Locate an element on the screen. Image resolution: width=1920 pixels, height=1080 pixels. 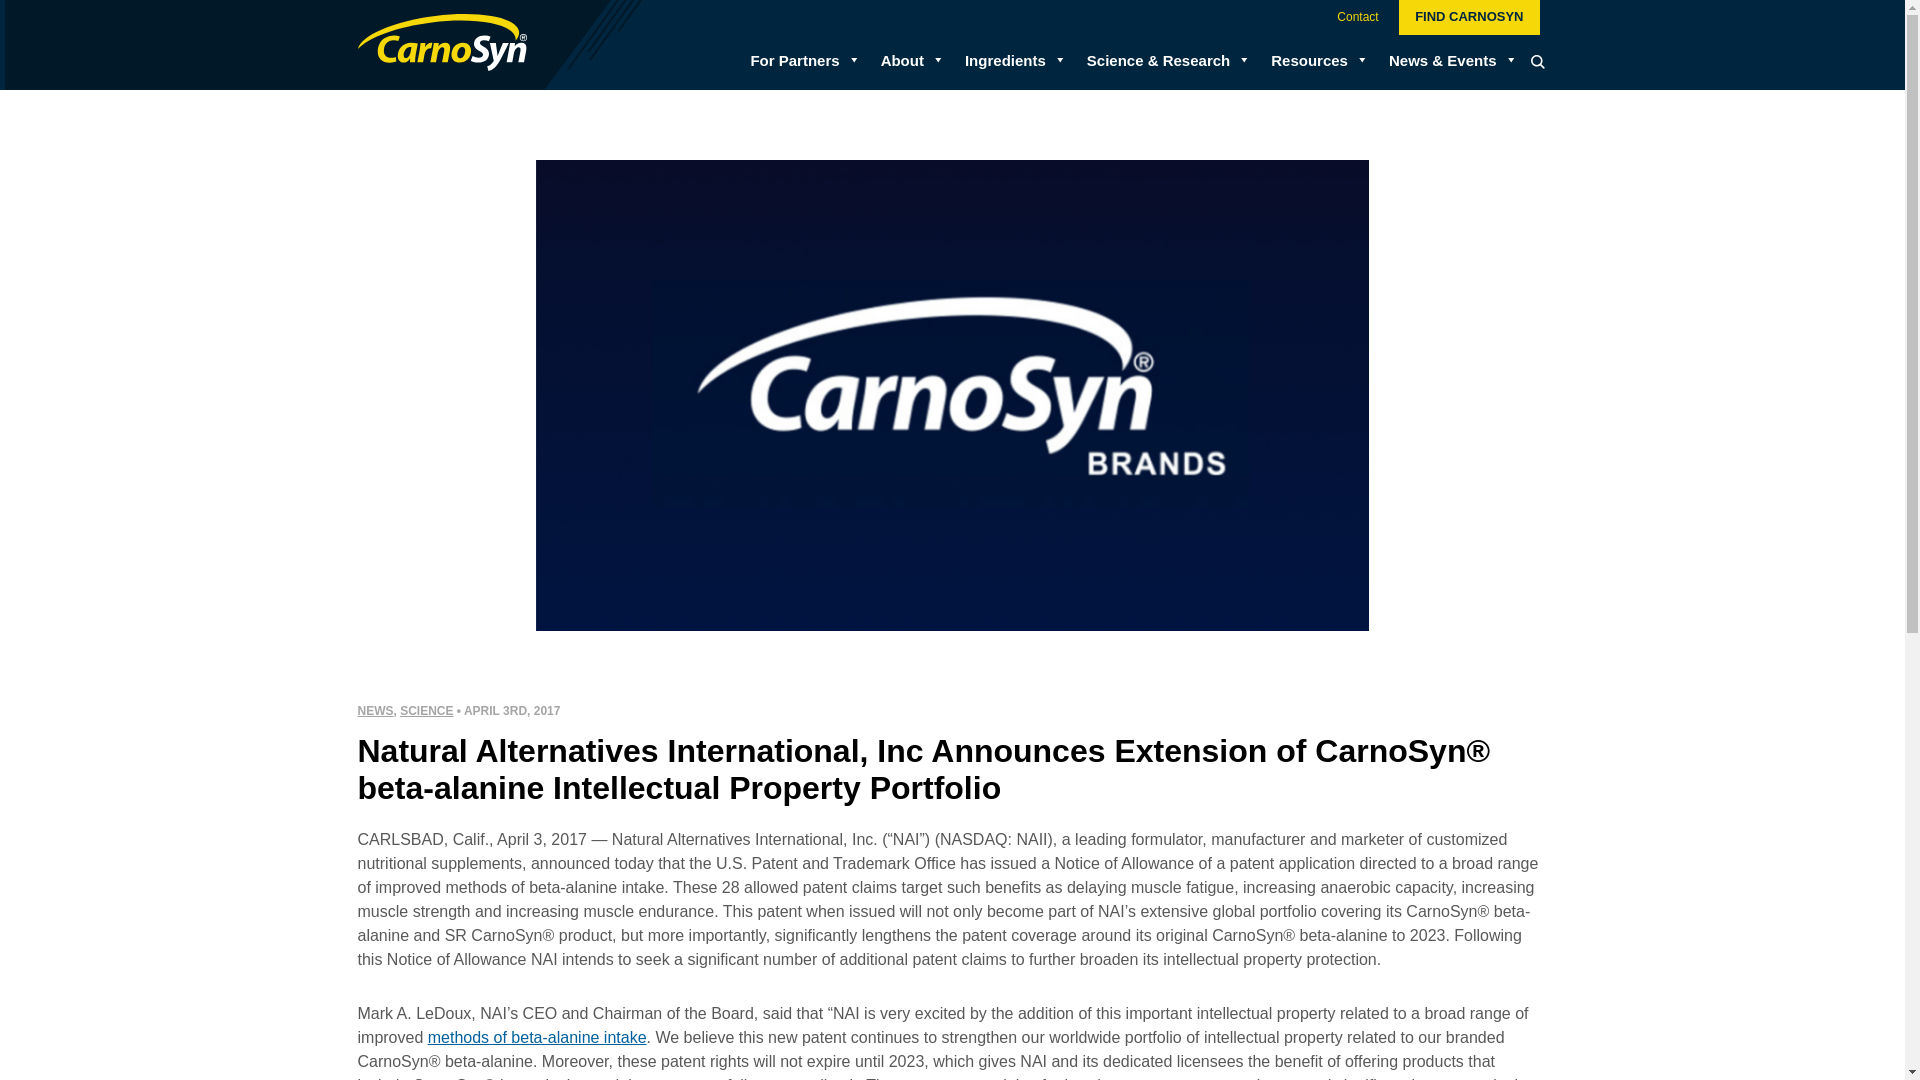
Contact is located at coordinates (1357, 18).